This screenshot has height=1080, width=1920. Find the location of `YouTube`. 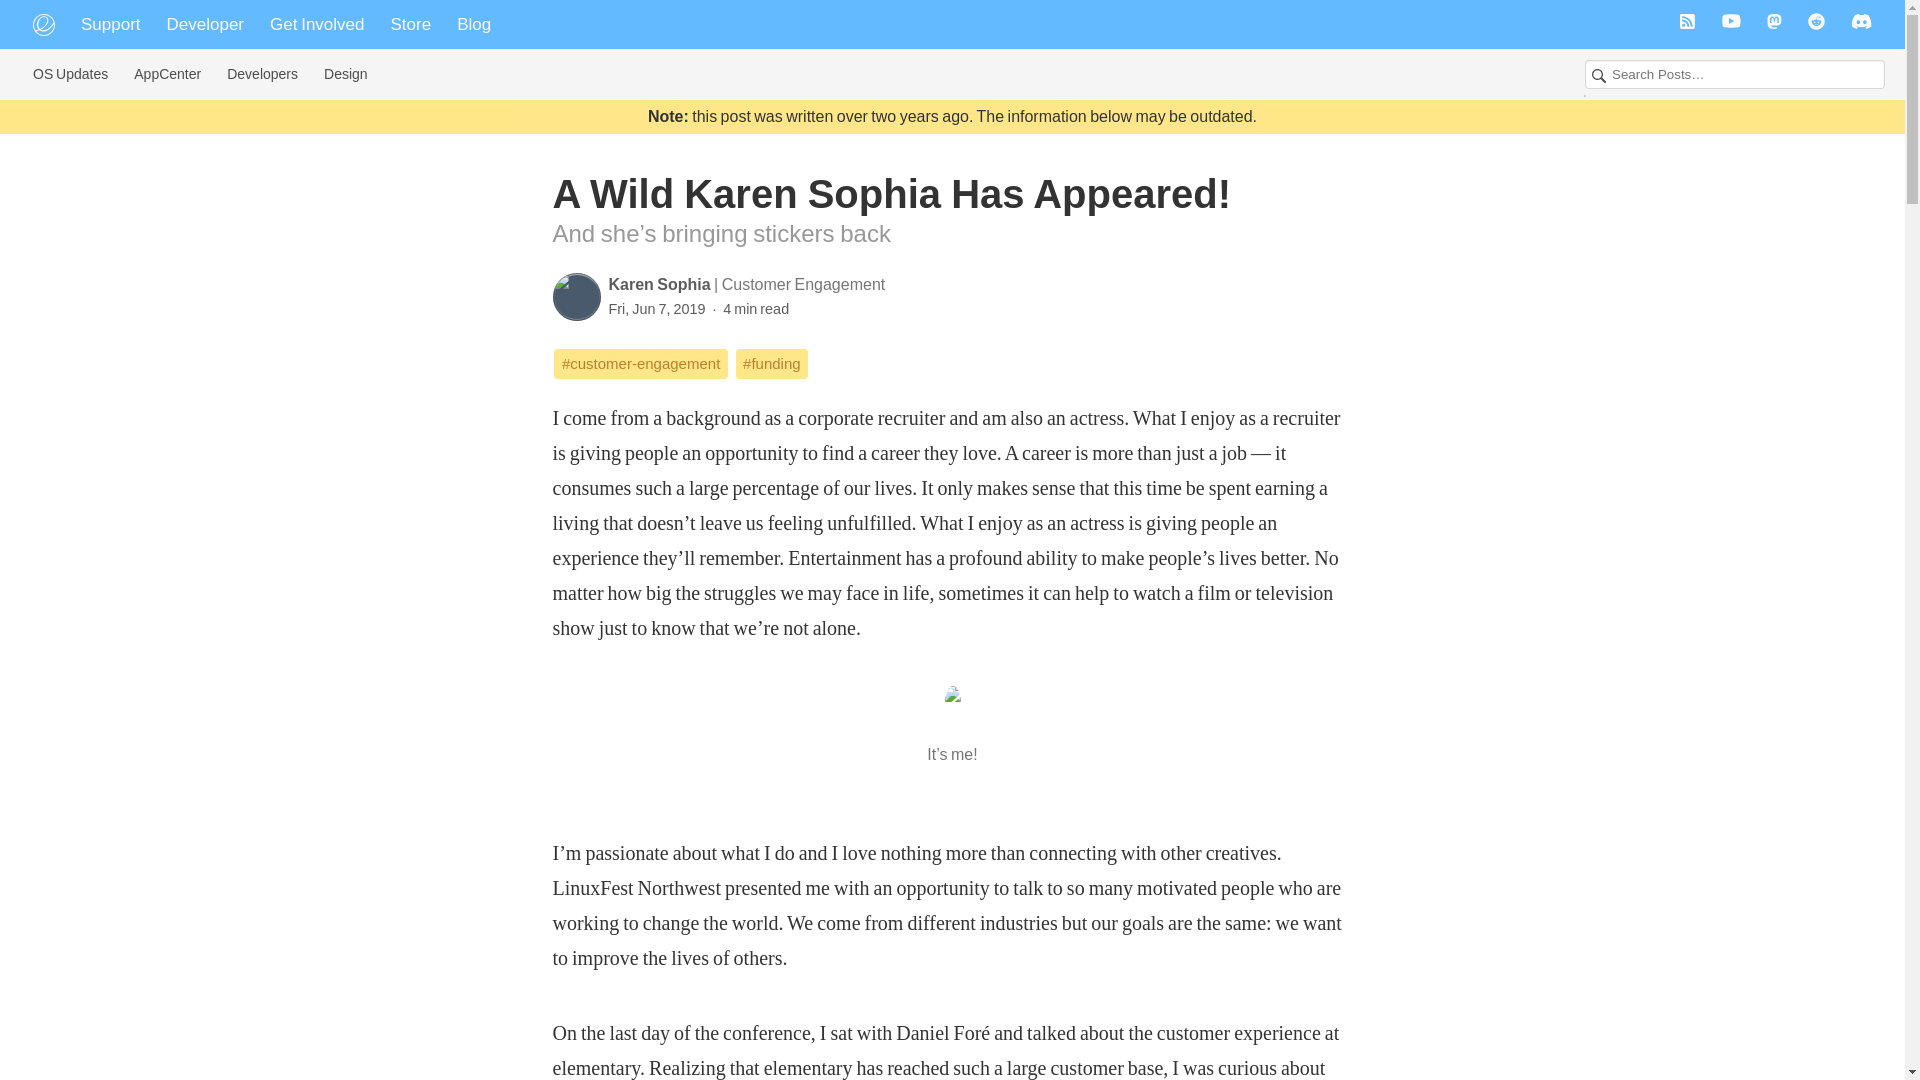

YouTube is located at coordinates (1731, 24).